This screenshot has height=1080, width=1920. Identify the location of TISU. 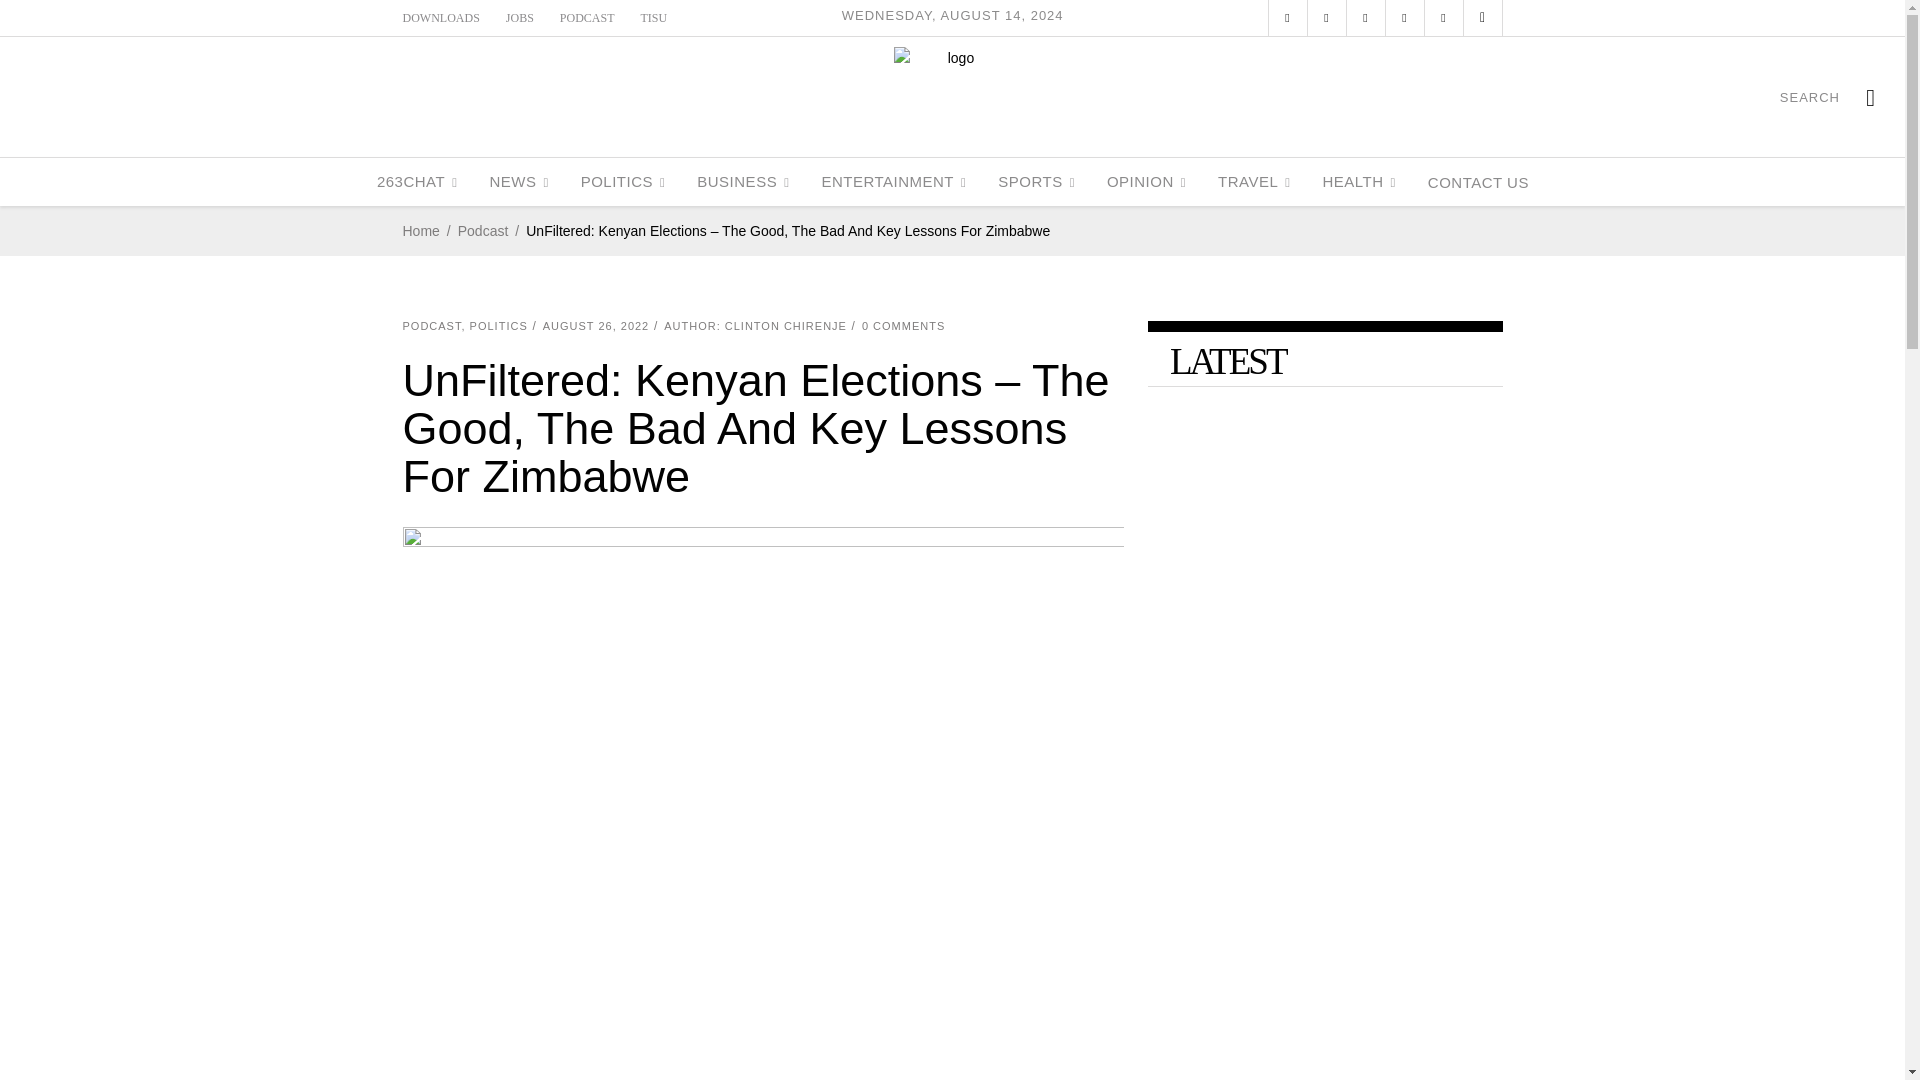
(654, 17).